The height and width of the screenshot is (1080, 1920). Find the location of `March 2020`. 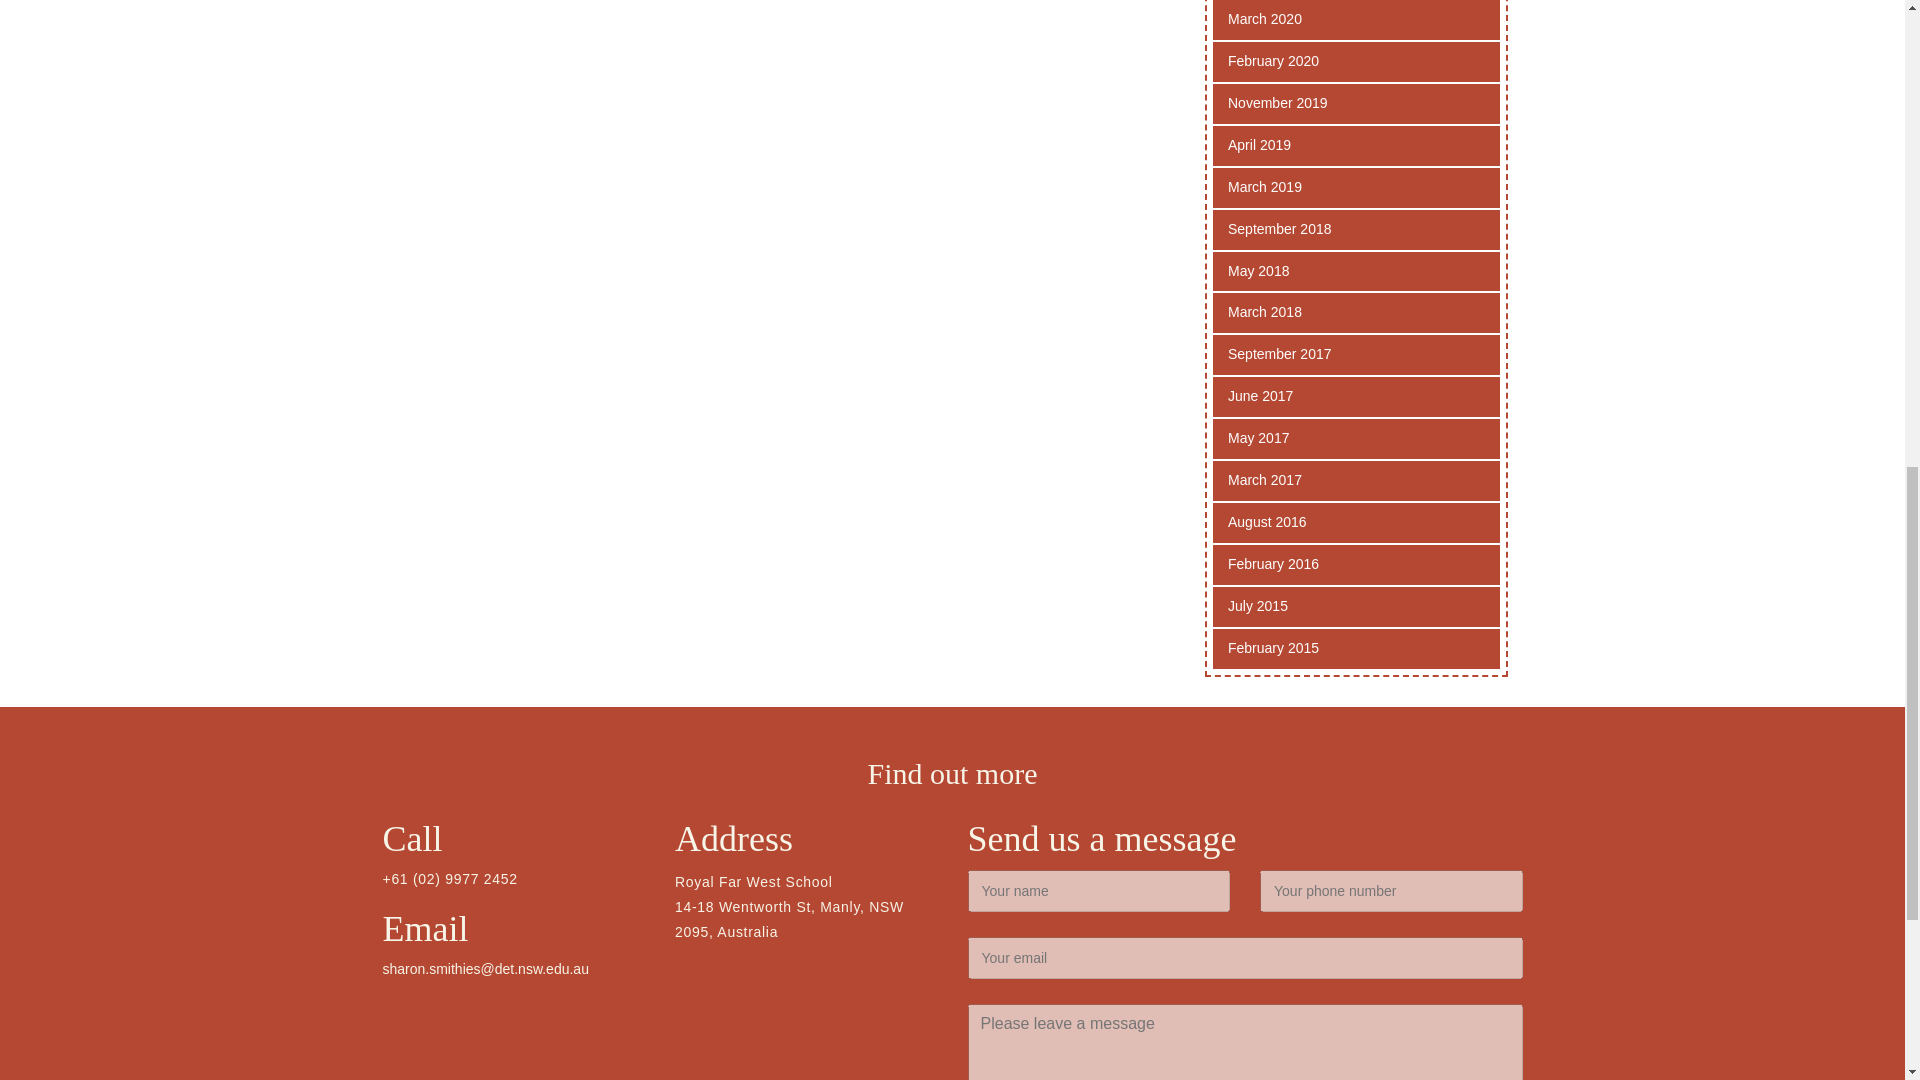

March 2020 is located at coordinates (1356, 20).